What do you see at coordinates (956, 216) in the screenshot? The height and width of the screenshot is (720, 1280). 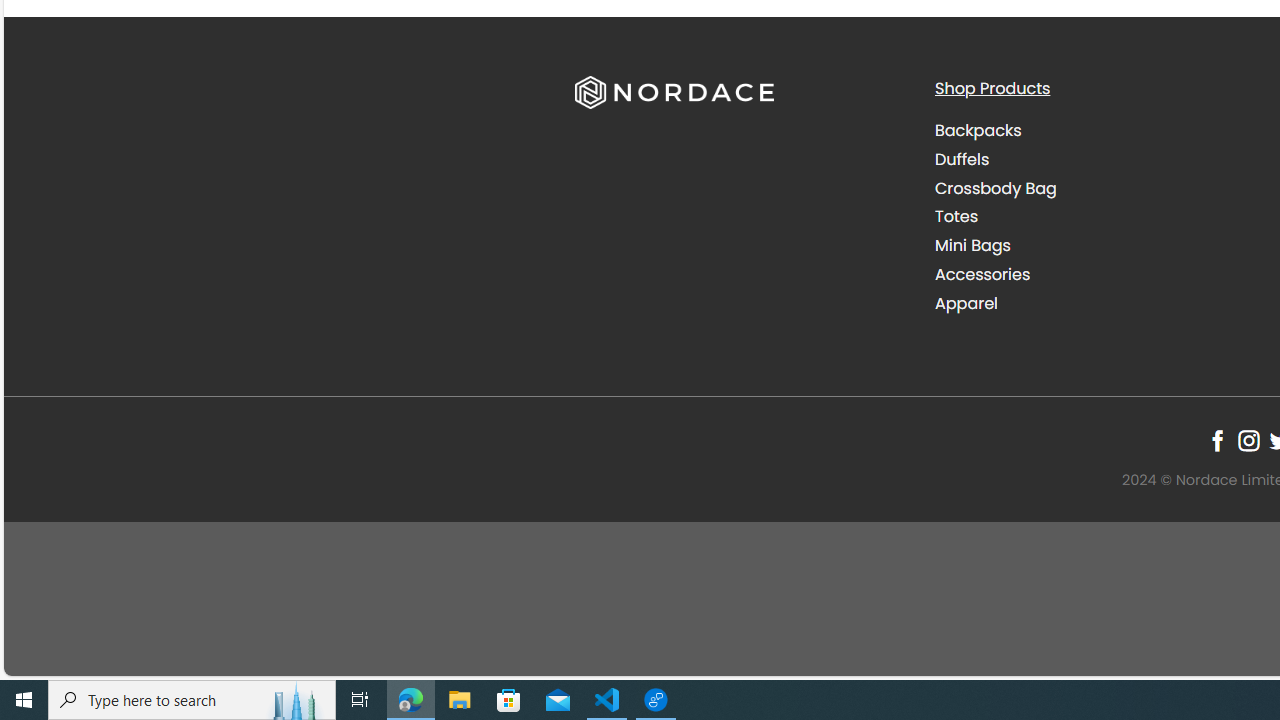 I see `Totes` at bounding box center [956, 216].